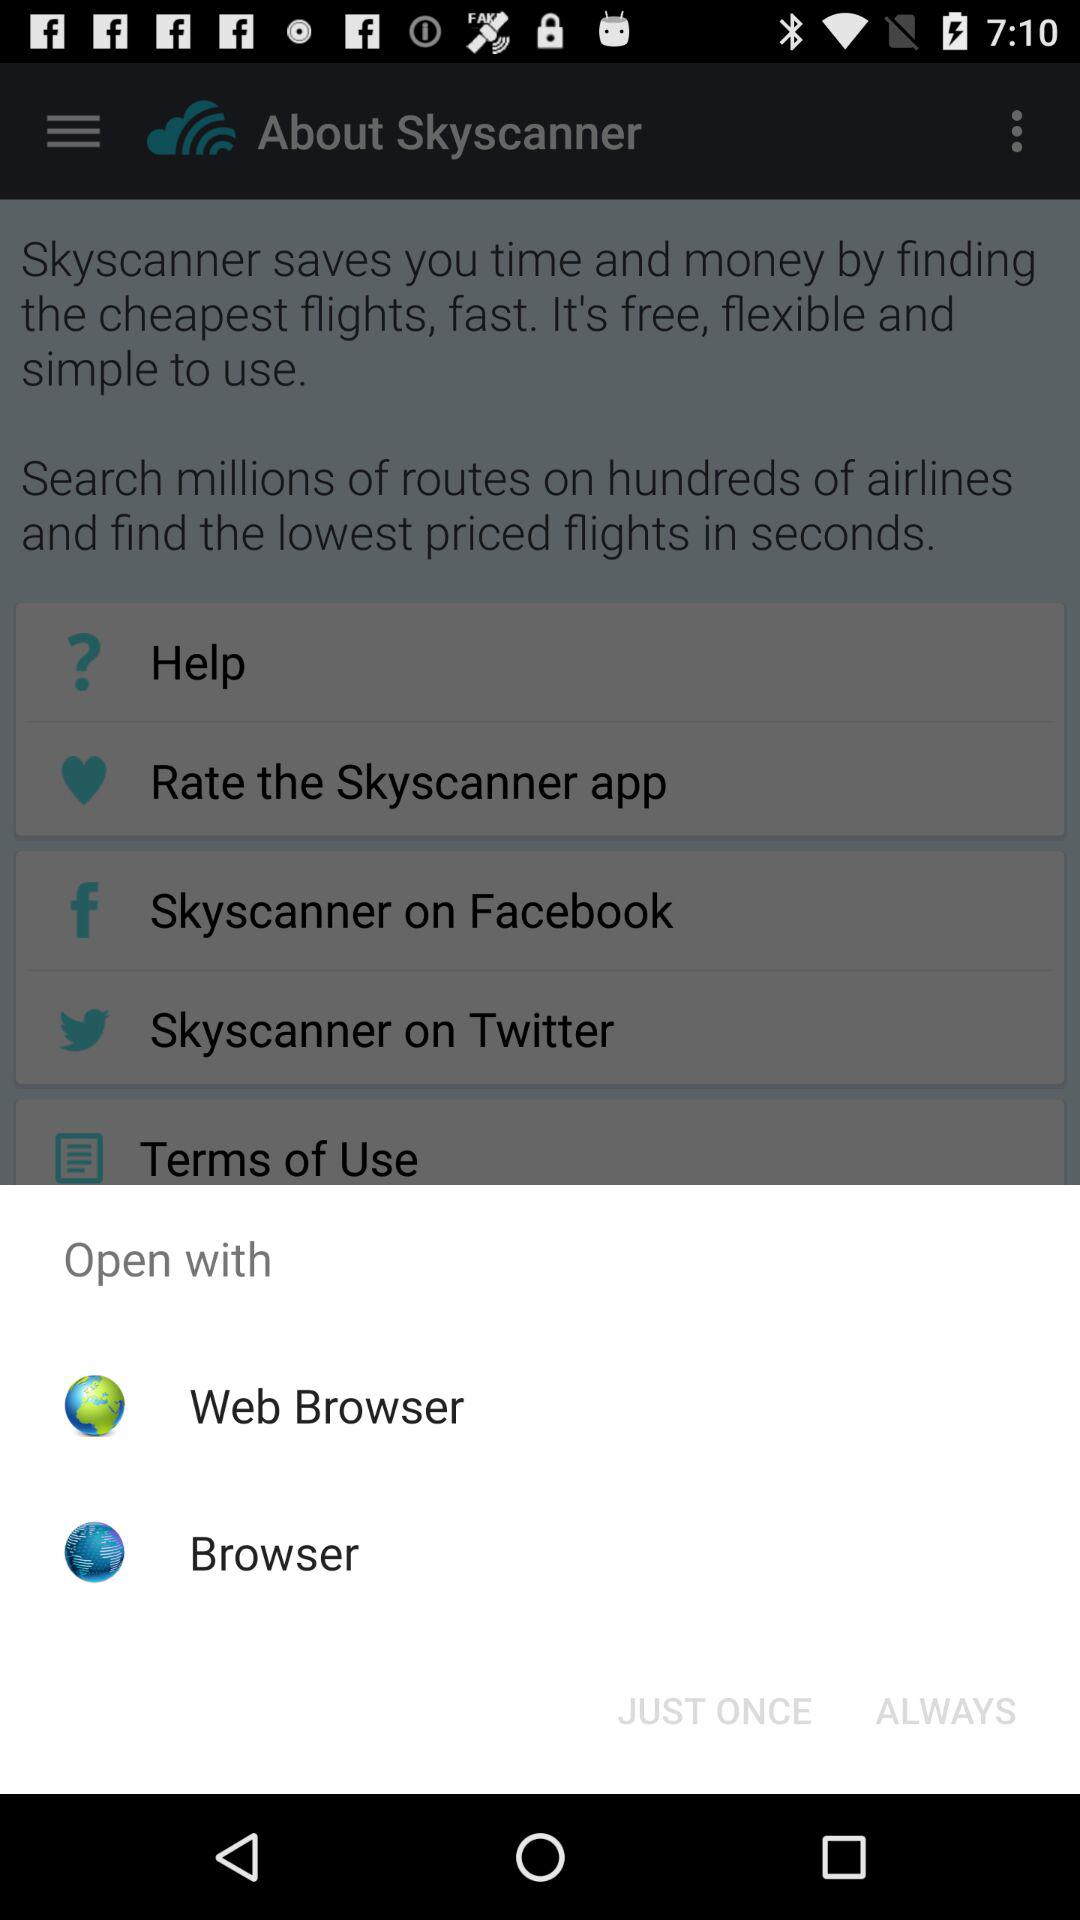 The height and width of the screenshot is (1920, 1080). What do you see at coordinates (326, 1405) in the screenshot?
I see `choose the app below the open with item` at bounding box center [326, 1405].